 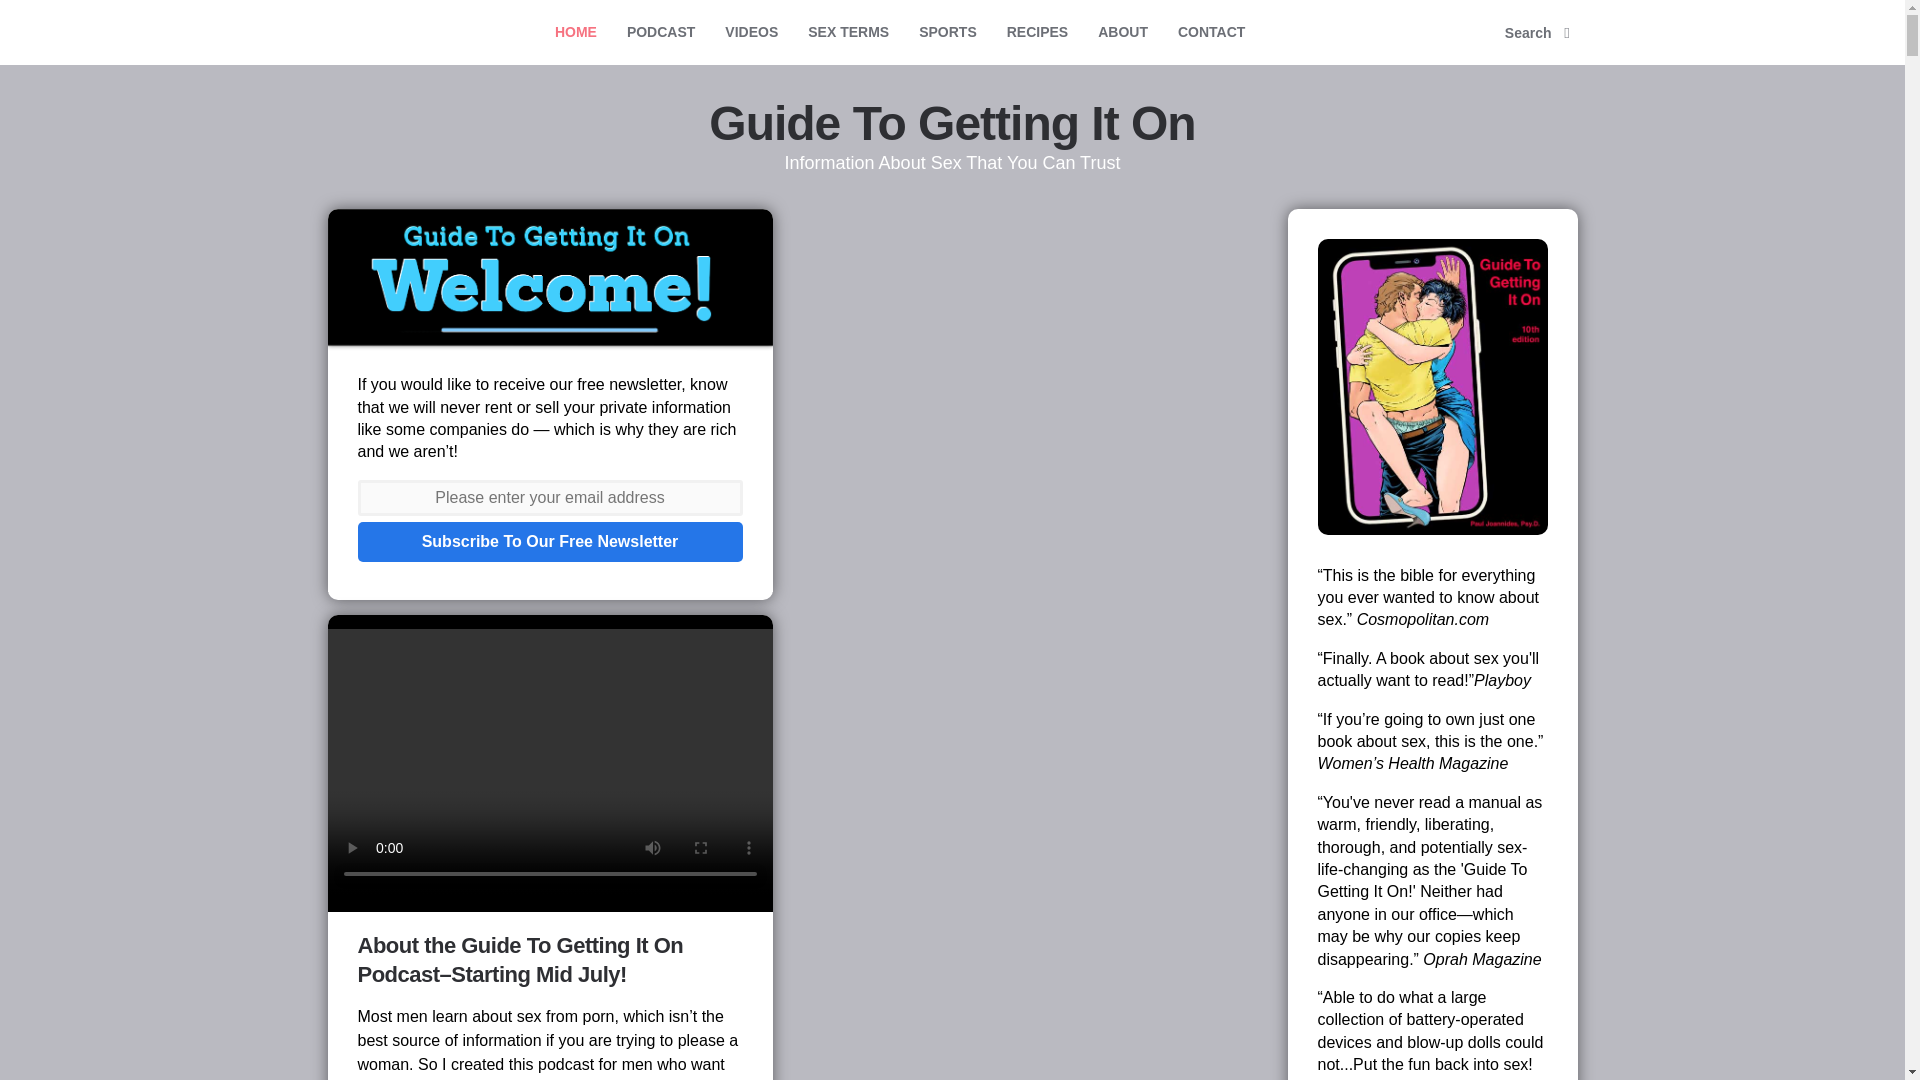 What do you see at coordinates (751, 32) in the screenshot?
I see `VIDEOS` at bounding box center [751, 32].